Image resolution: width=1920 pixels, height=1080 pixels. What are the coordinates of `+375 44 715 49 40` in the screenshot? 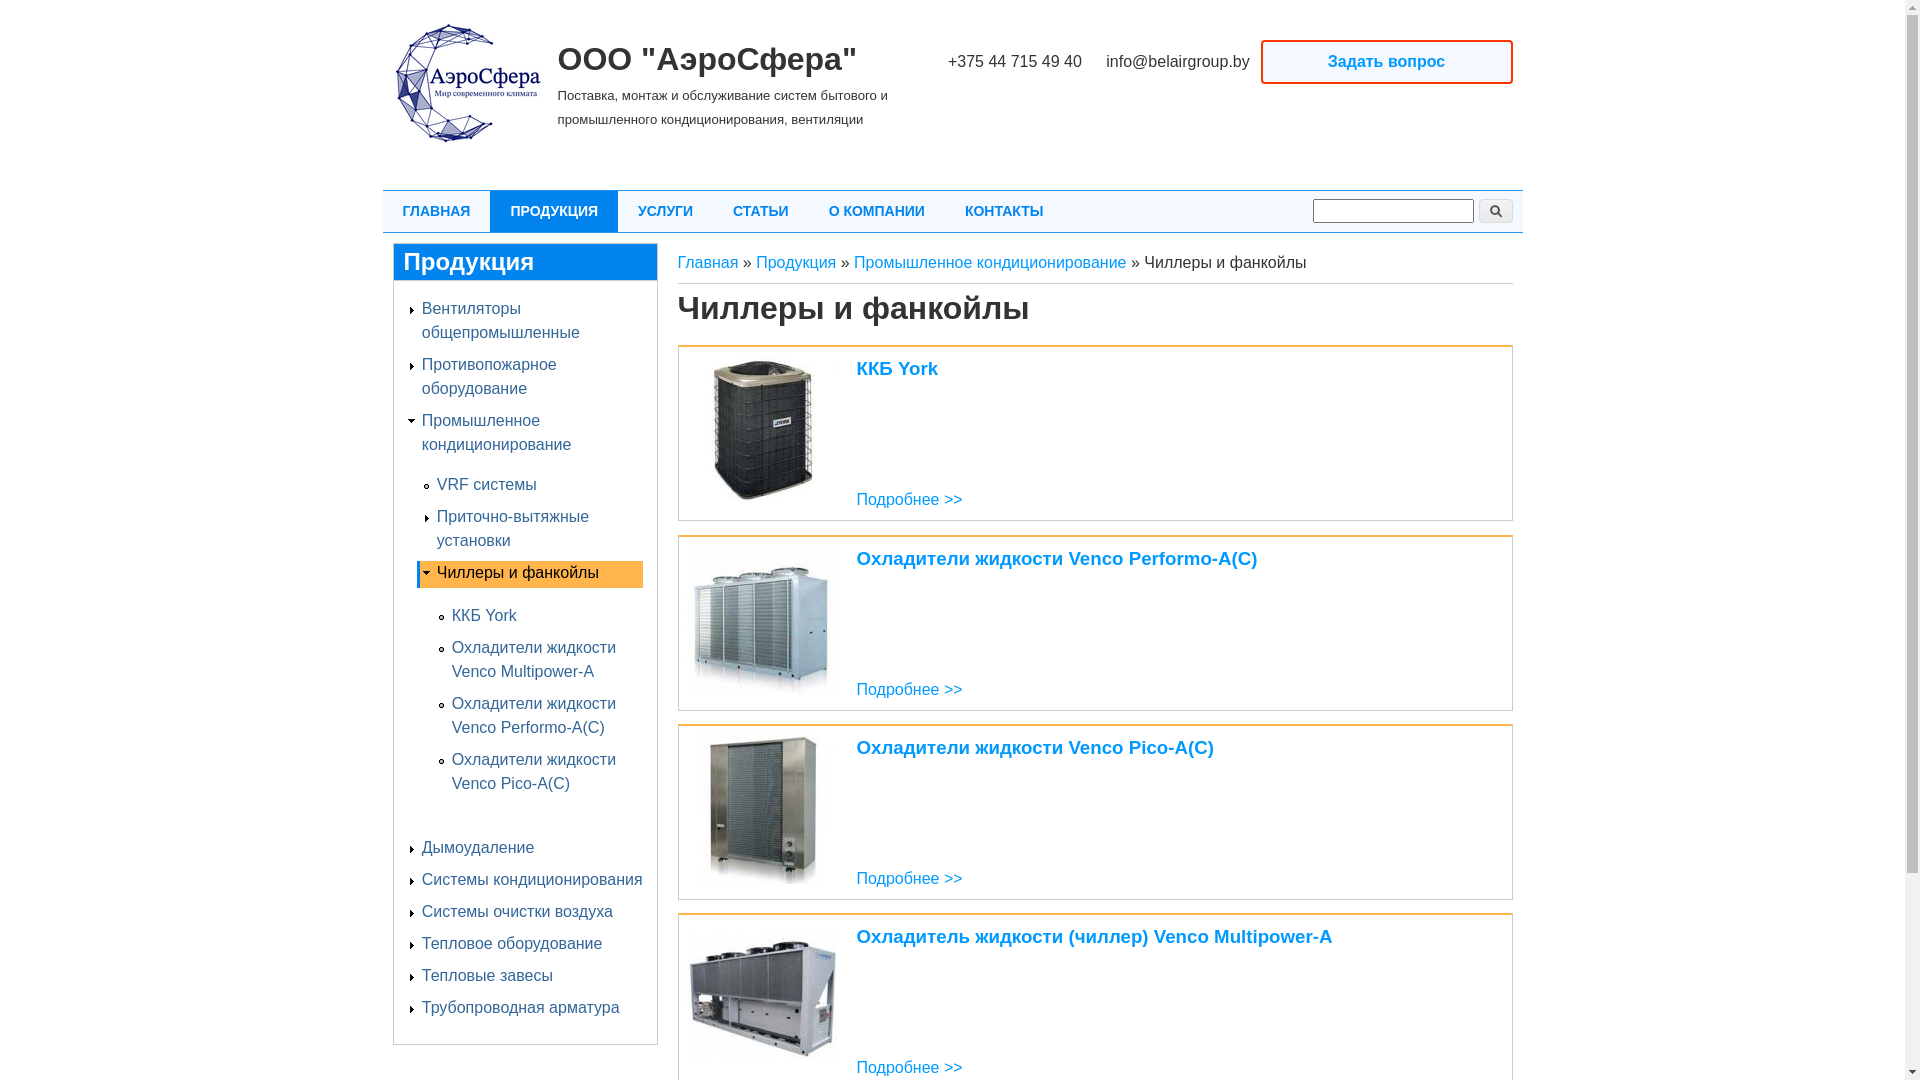 It's located at (1015, 62).